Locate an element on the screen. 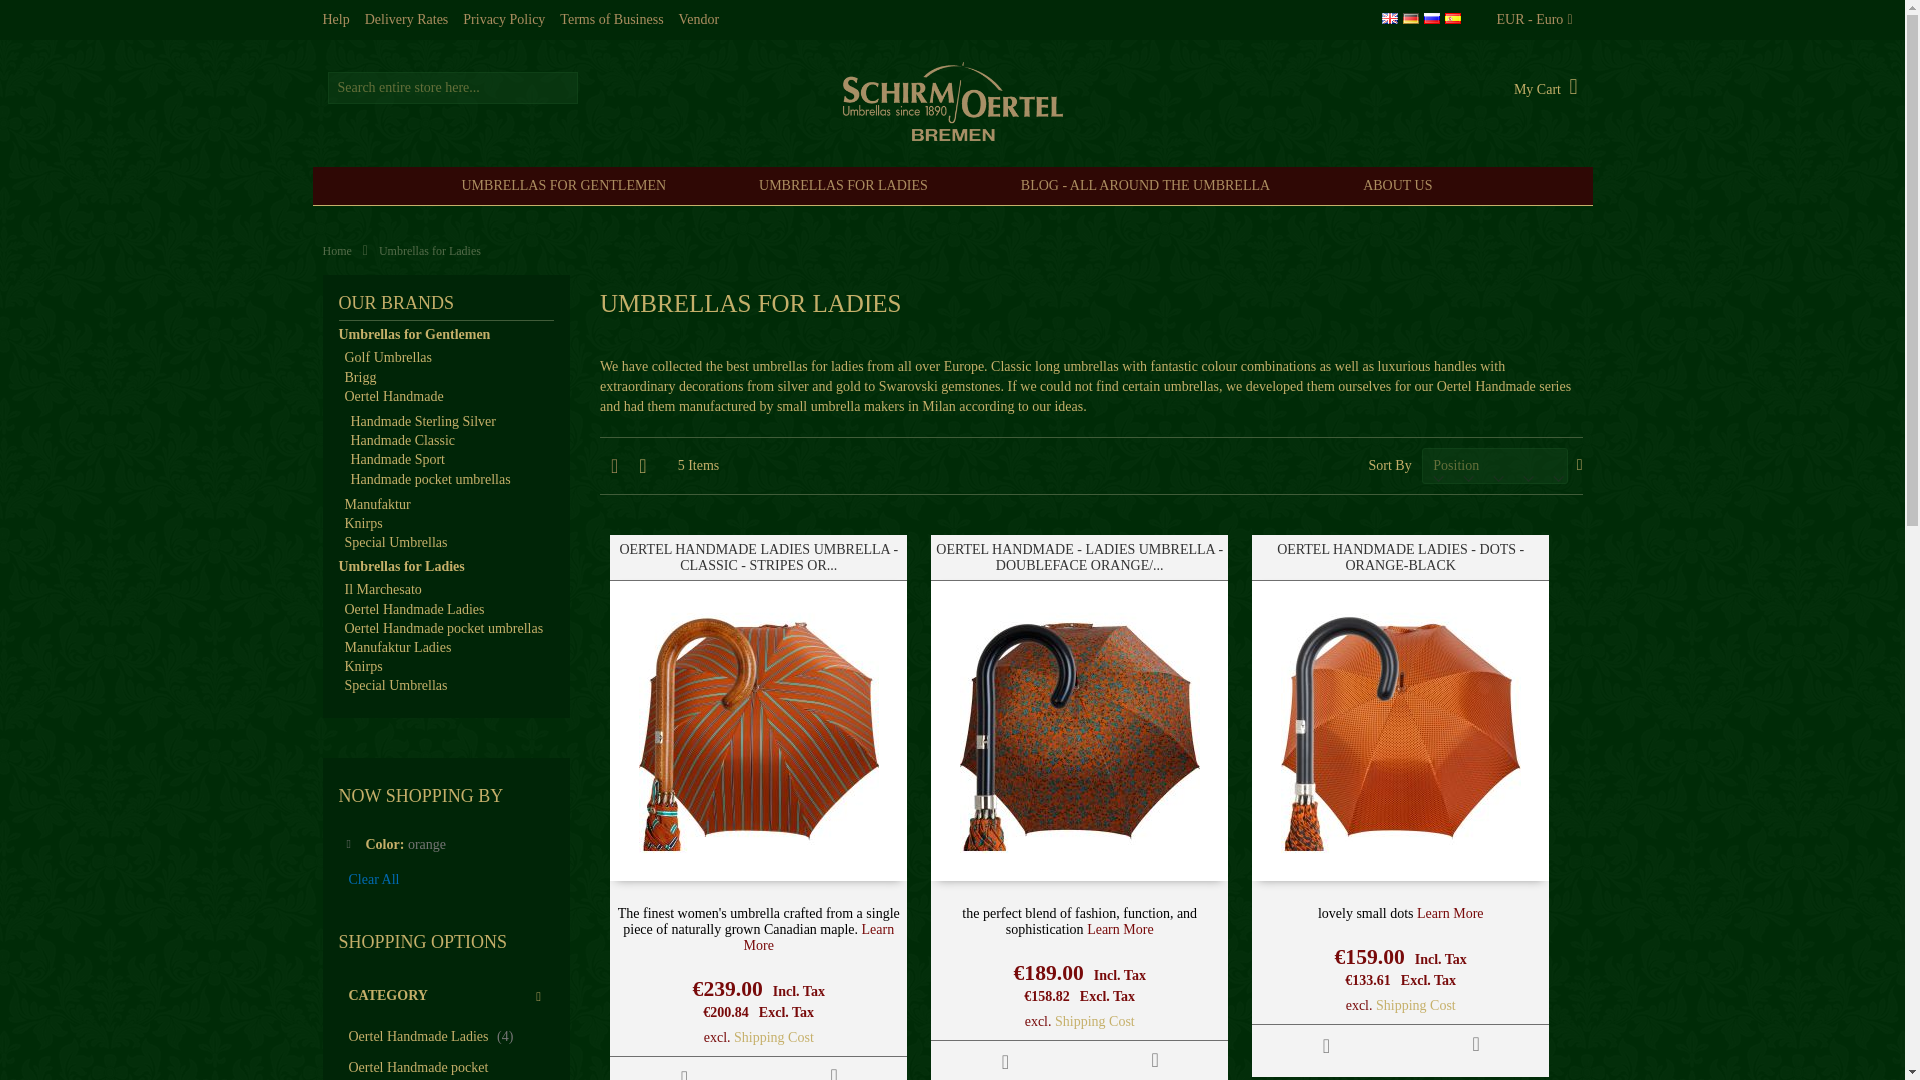 This screenshot has width=1920, height=1080. Delivery Rates is located at coordinates (406, 20).